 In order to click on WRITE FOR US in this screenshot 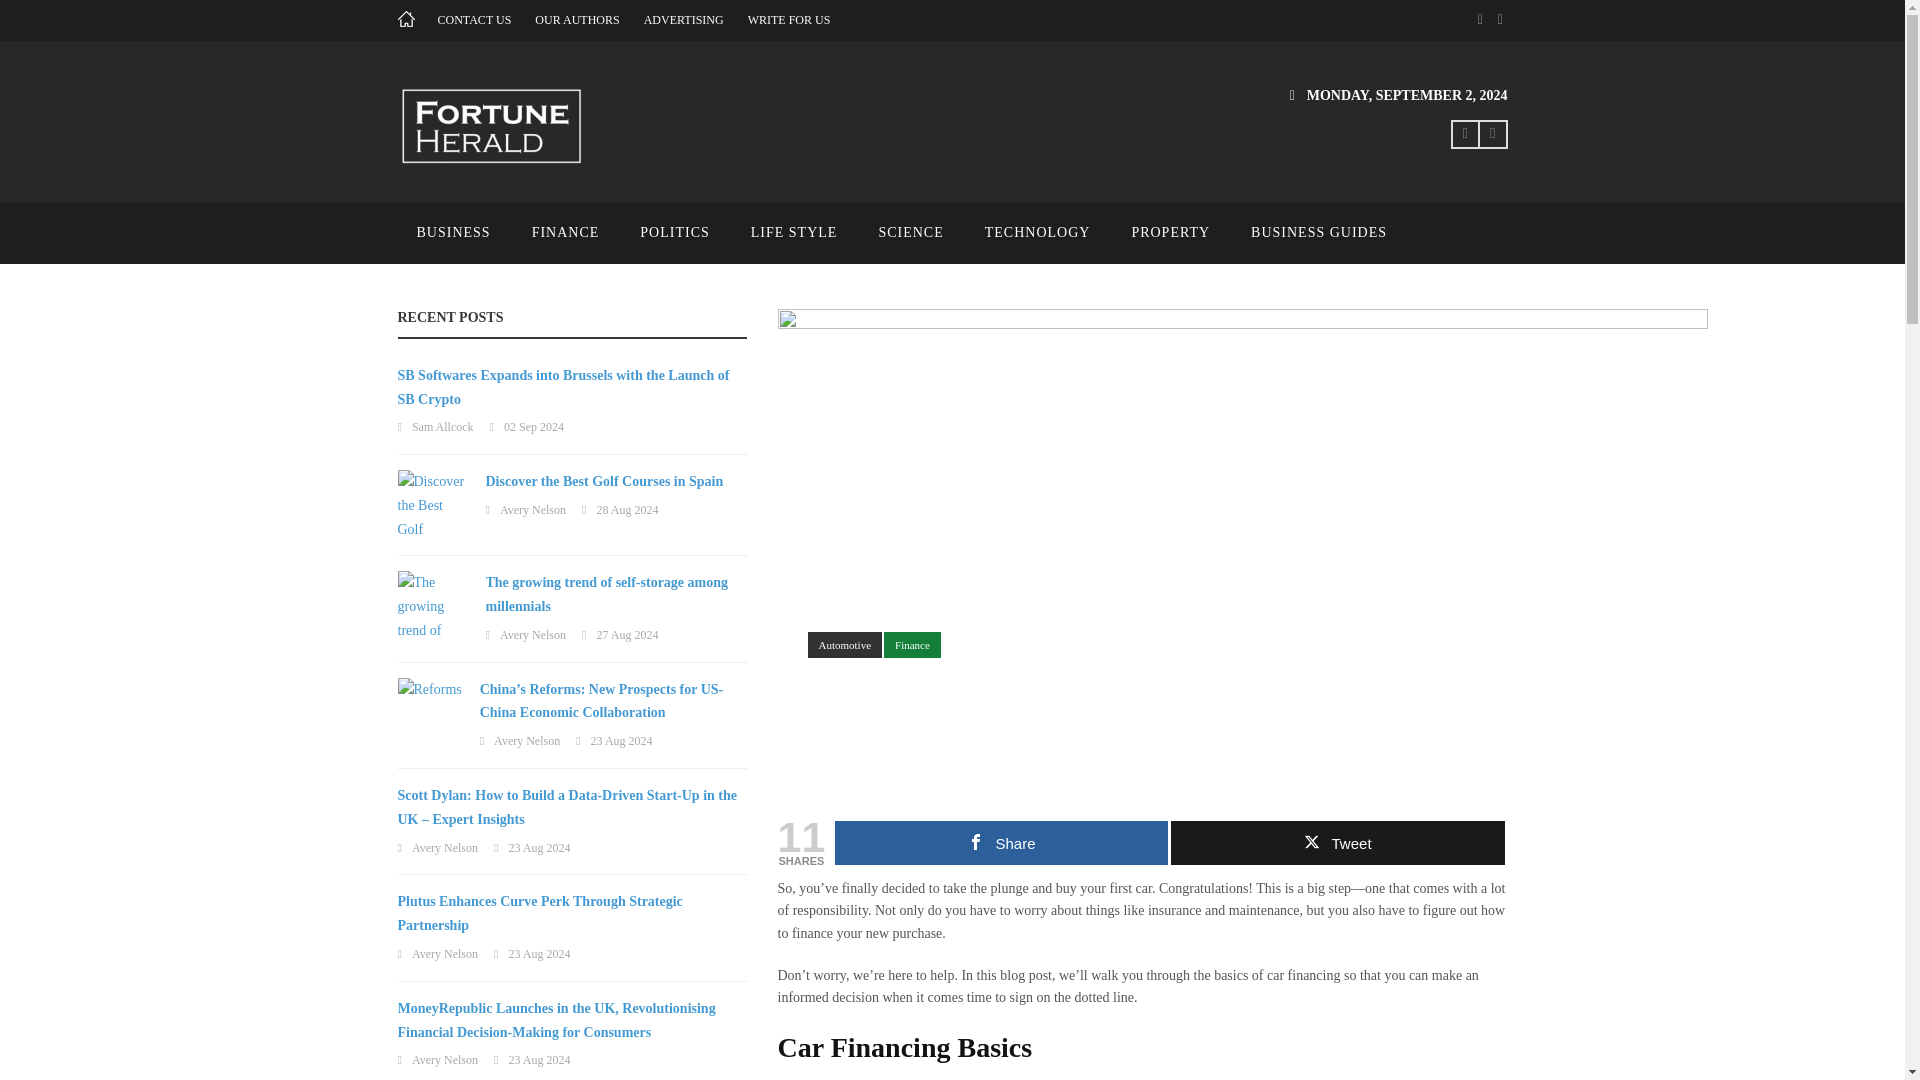, I will do `click(790, 20)`.